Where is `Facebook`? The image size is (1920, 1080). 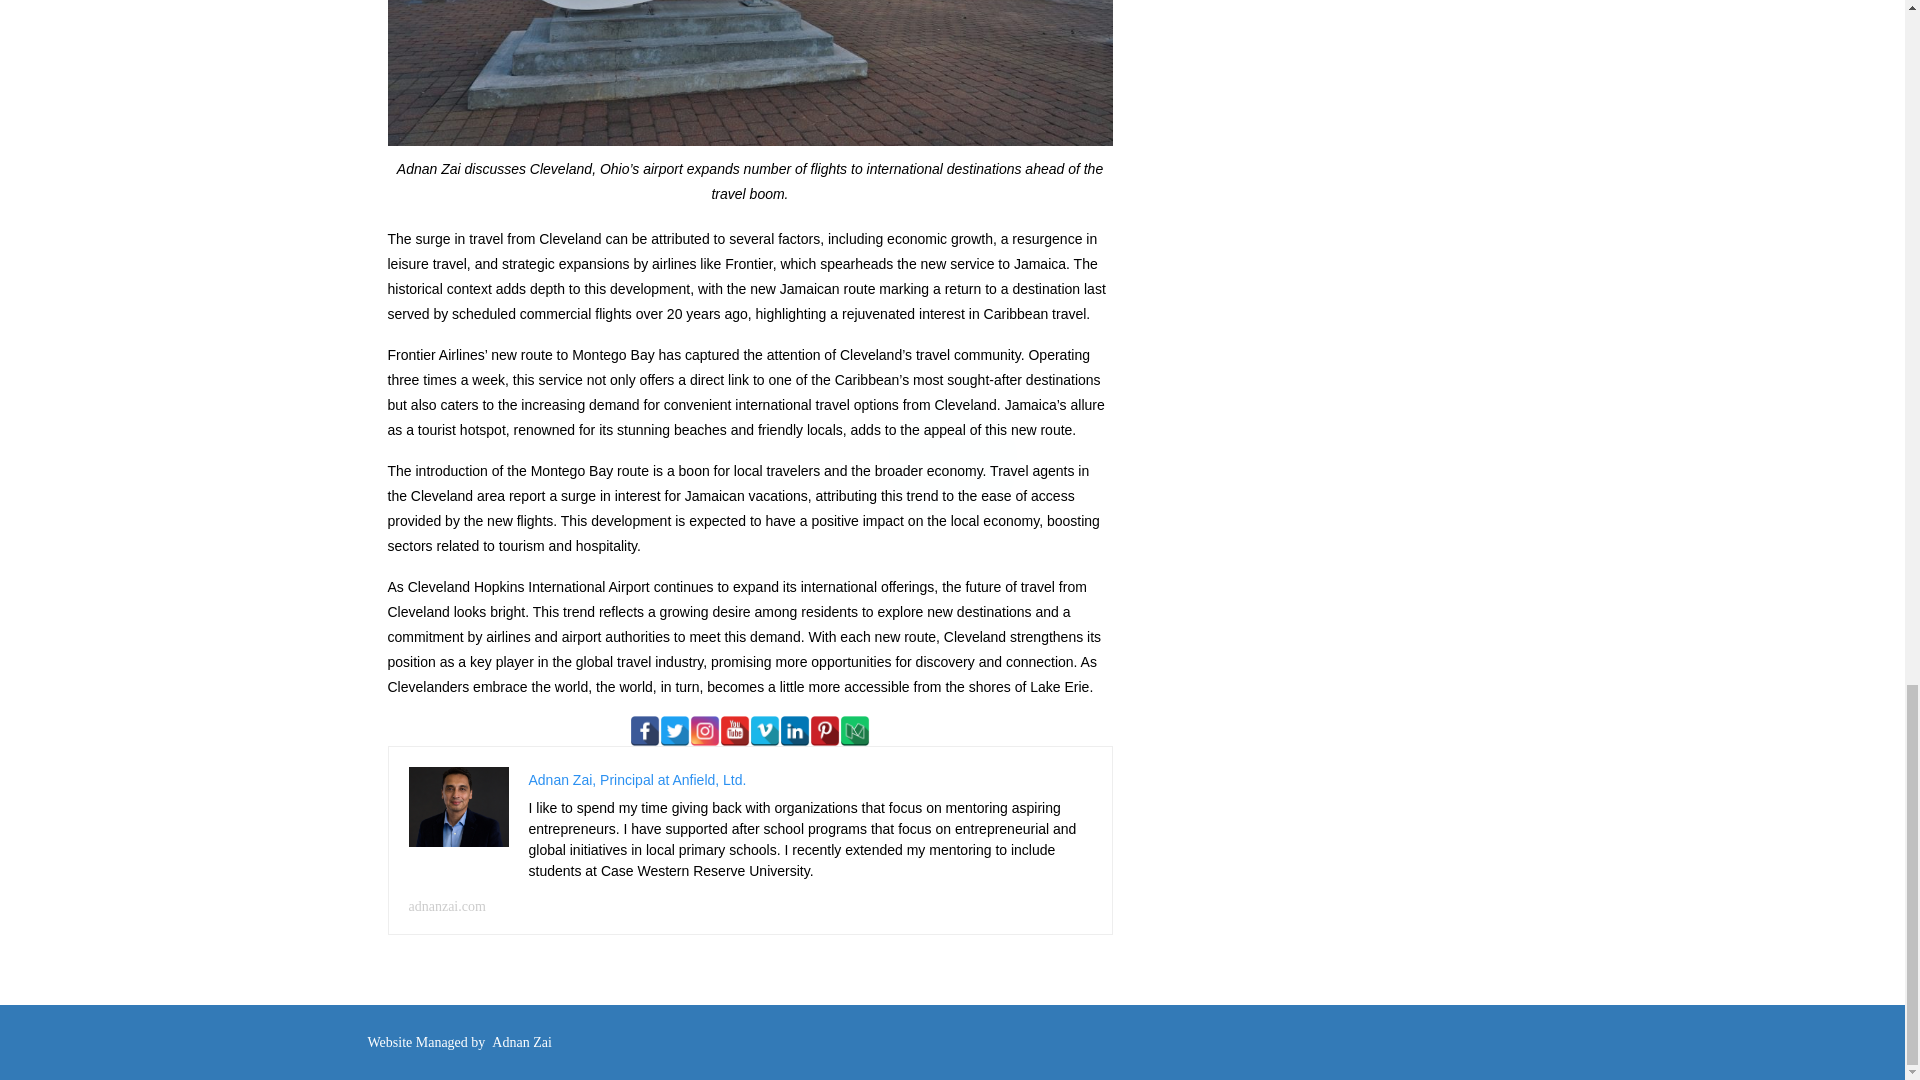 Facebook is located at coordinates (644, 731).